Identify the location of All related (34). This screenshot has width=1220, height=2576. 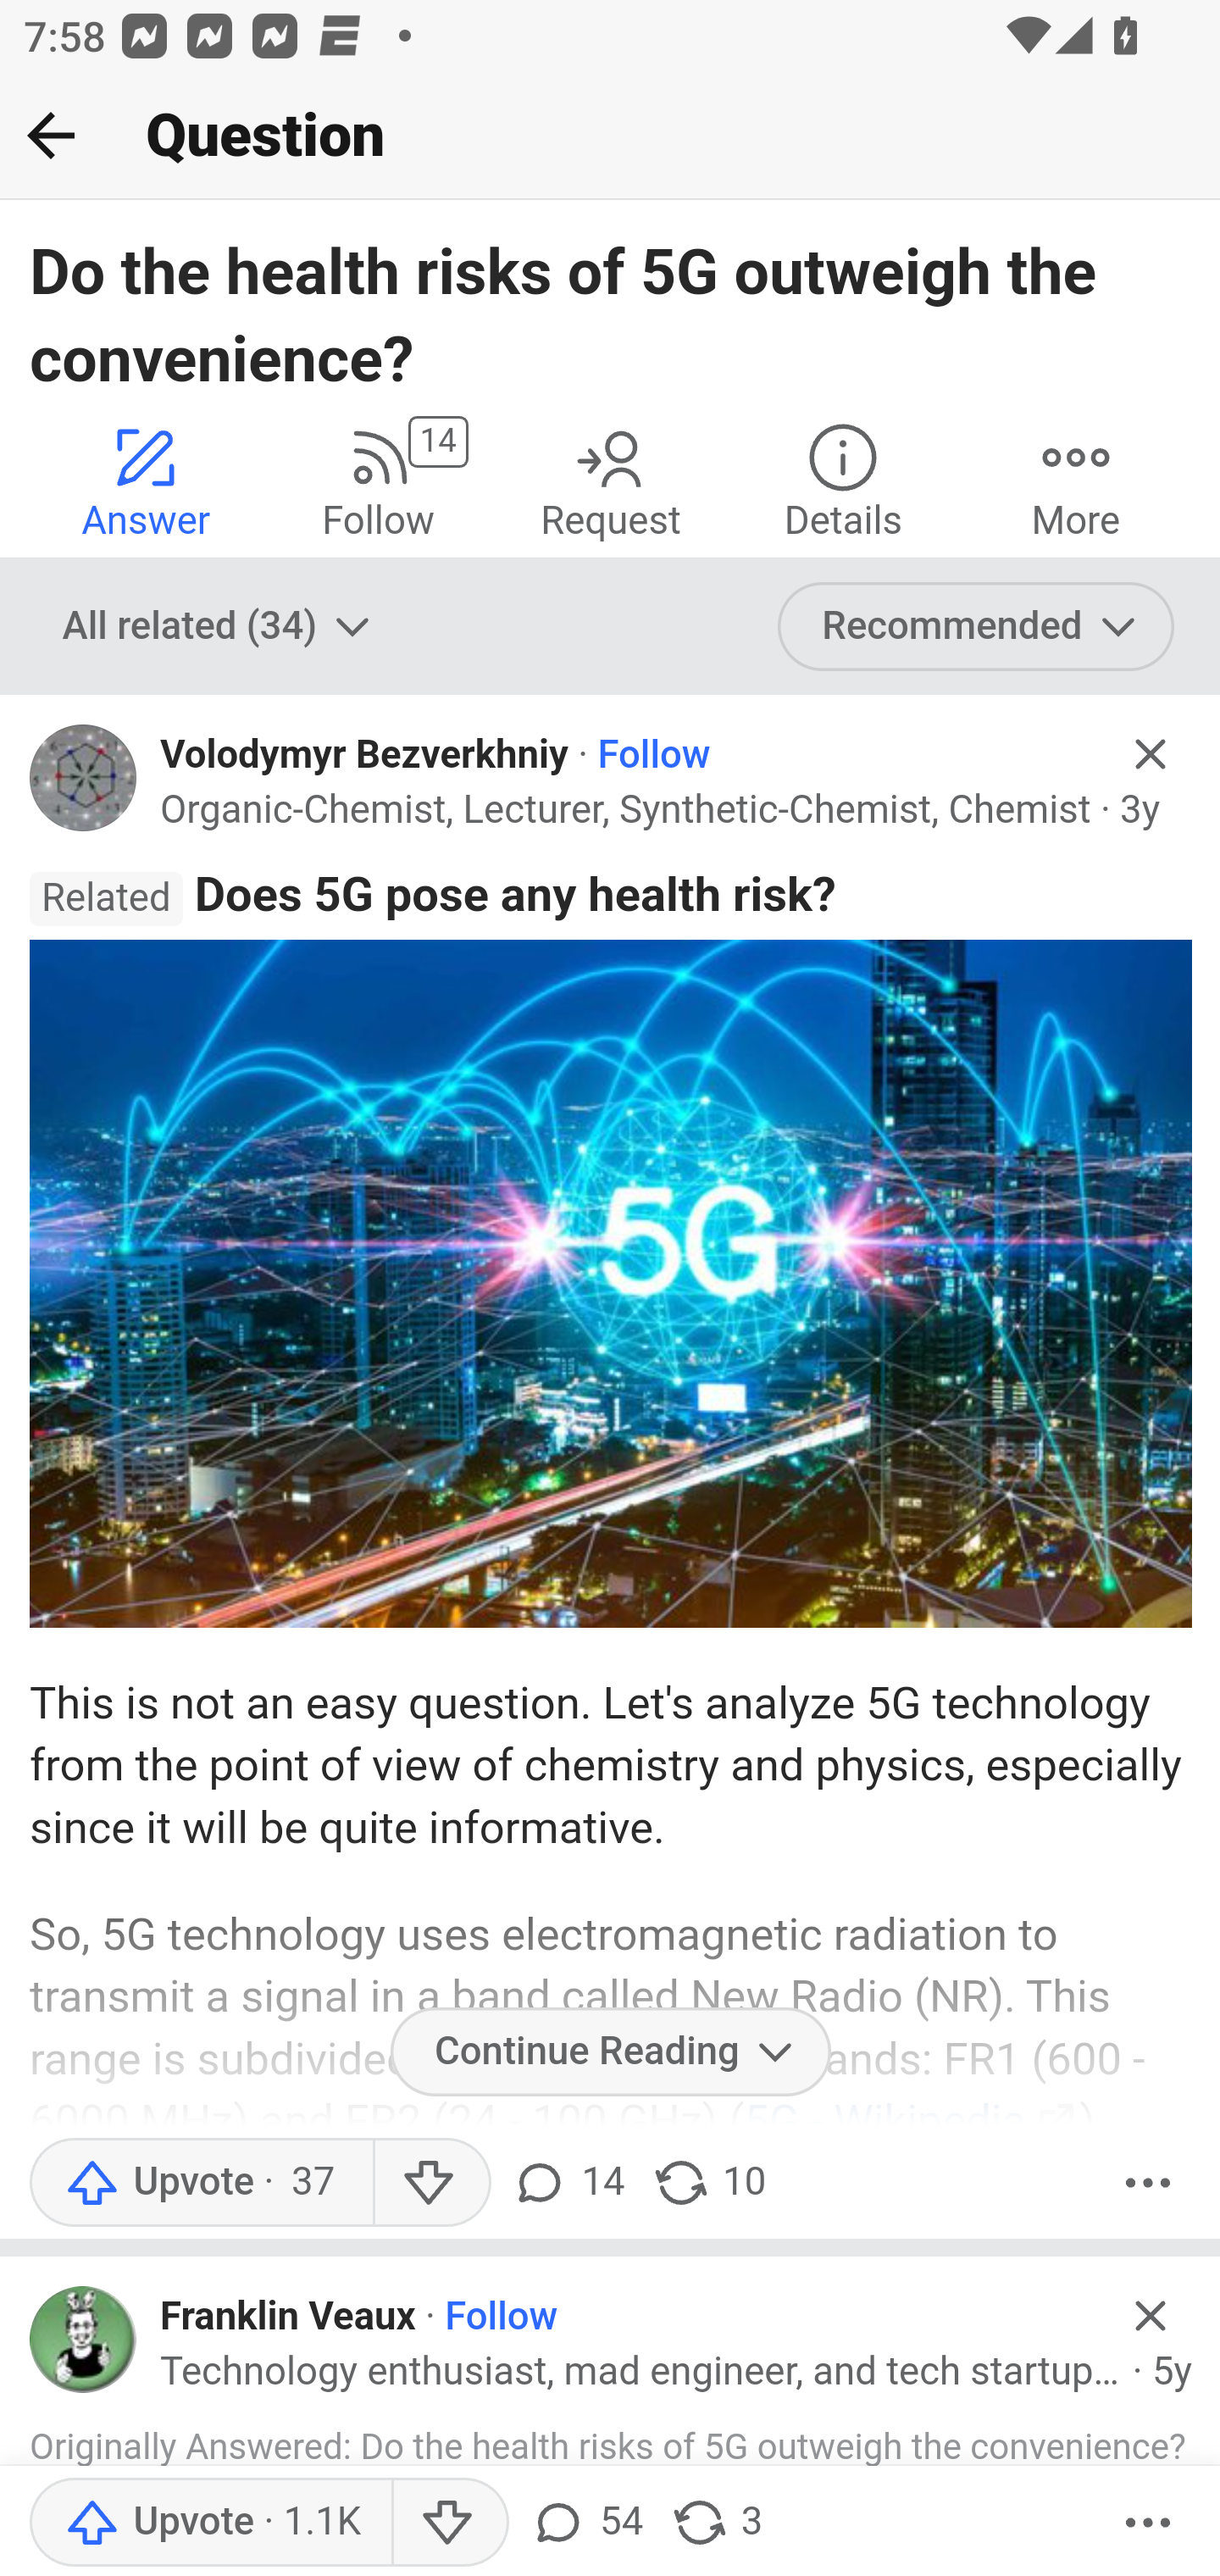
(219, 627).